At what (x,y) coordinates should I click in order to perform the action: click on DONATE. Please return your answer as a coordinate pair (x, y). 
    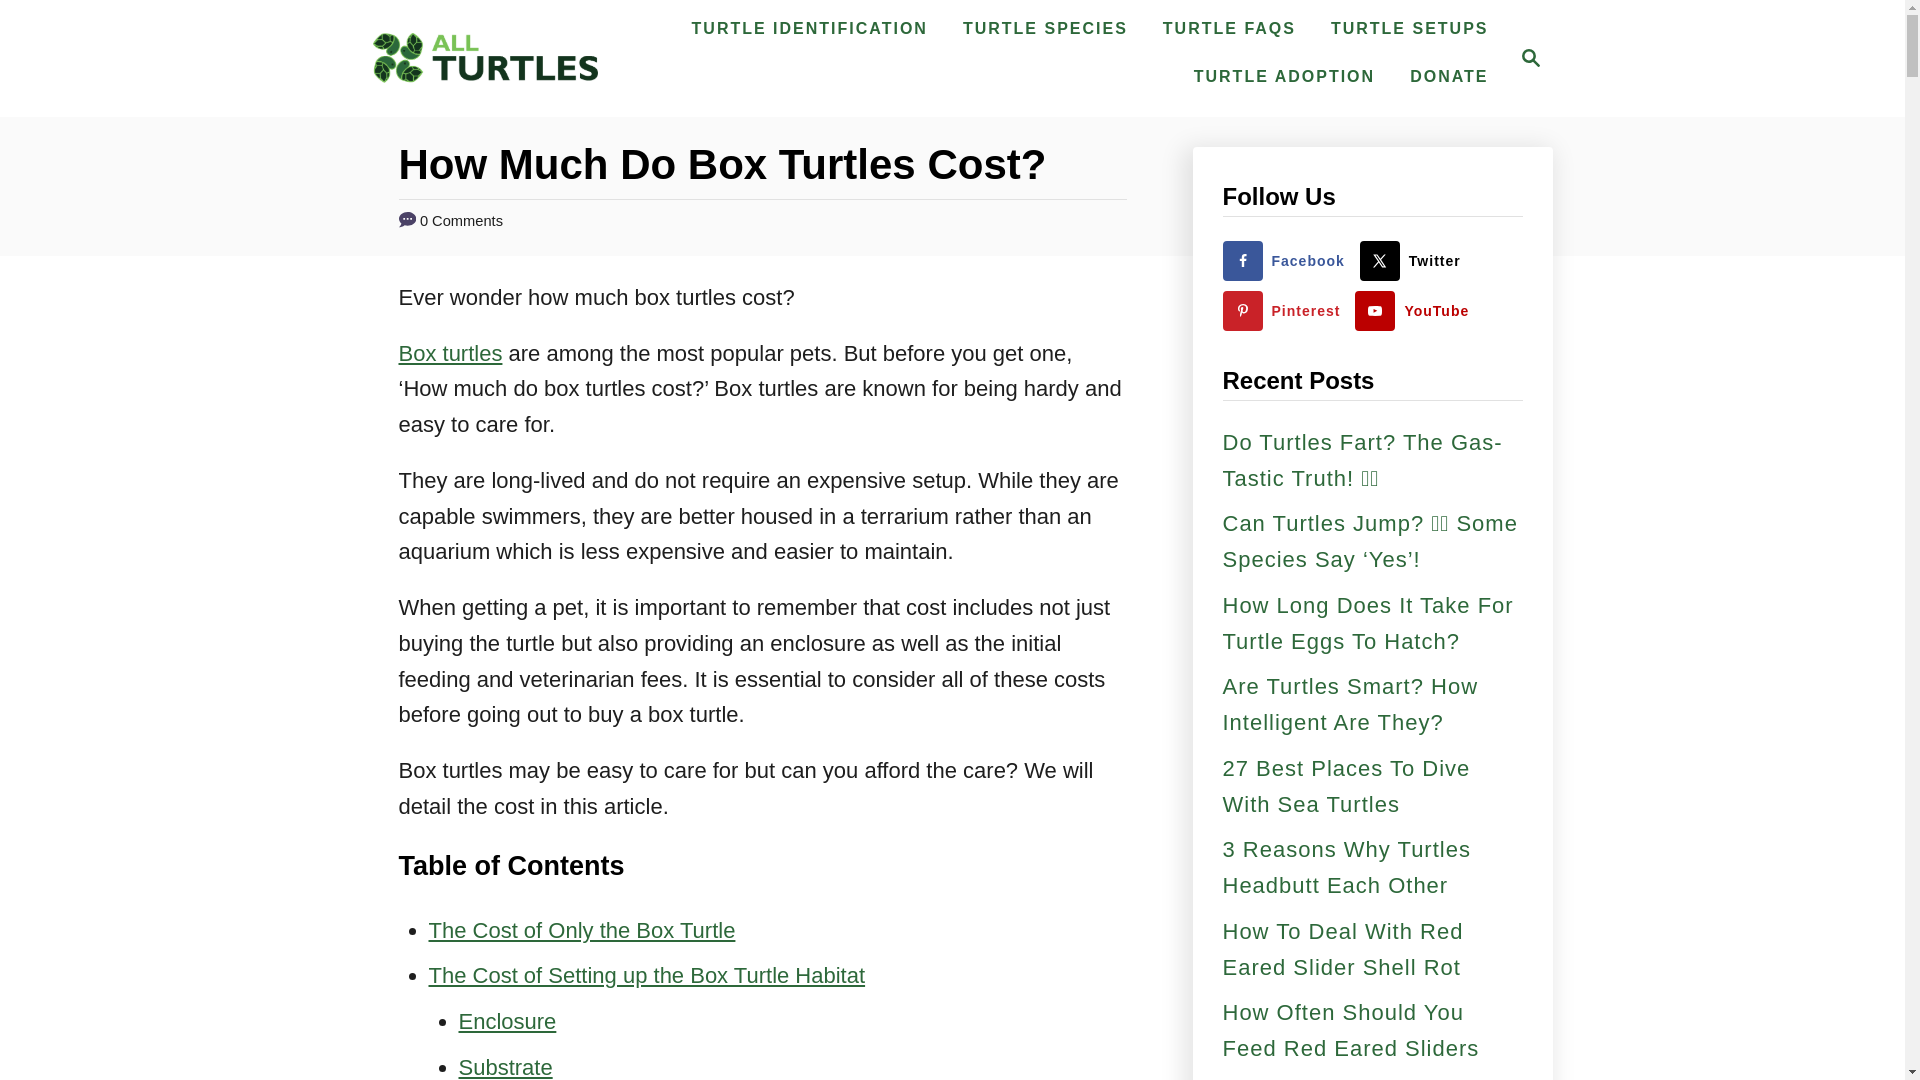
    Looking at the image, I should click on (1448, 77).